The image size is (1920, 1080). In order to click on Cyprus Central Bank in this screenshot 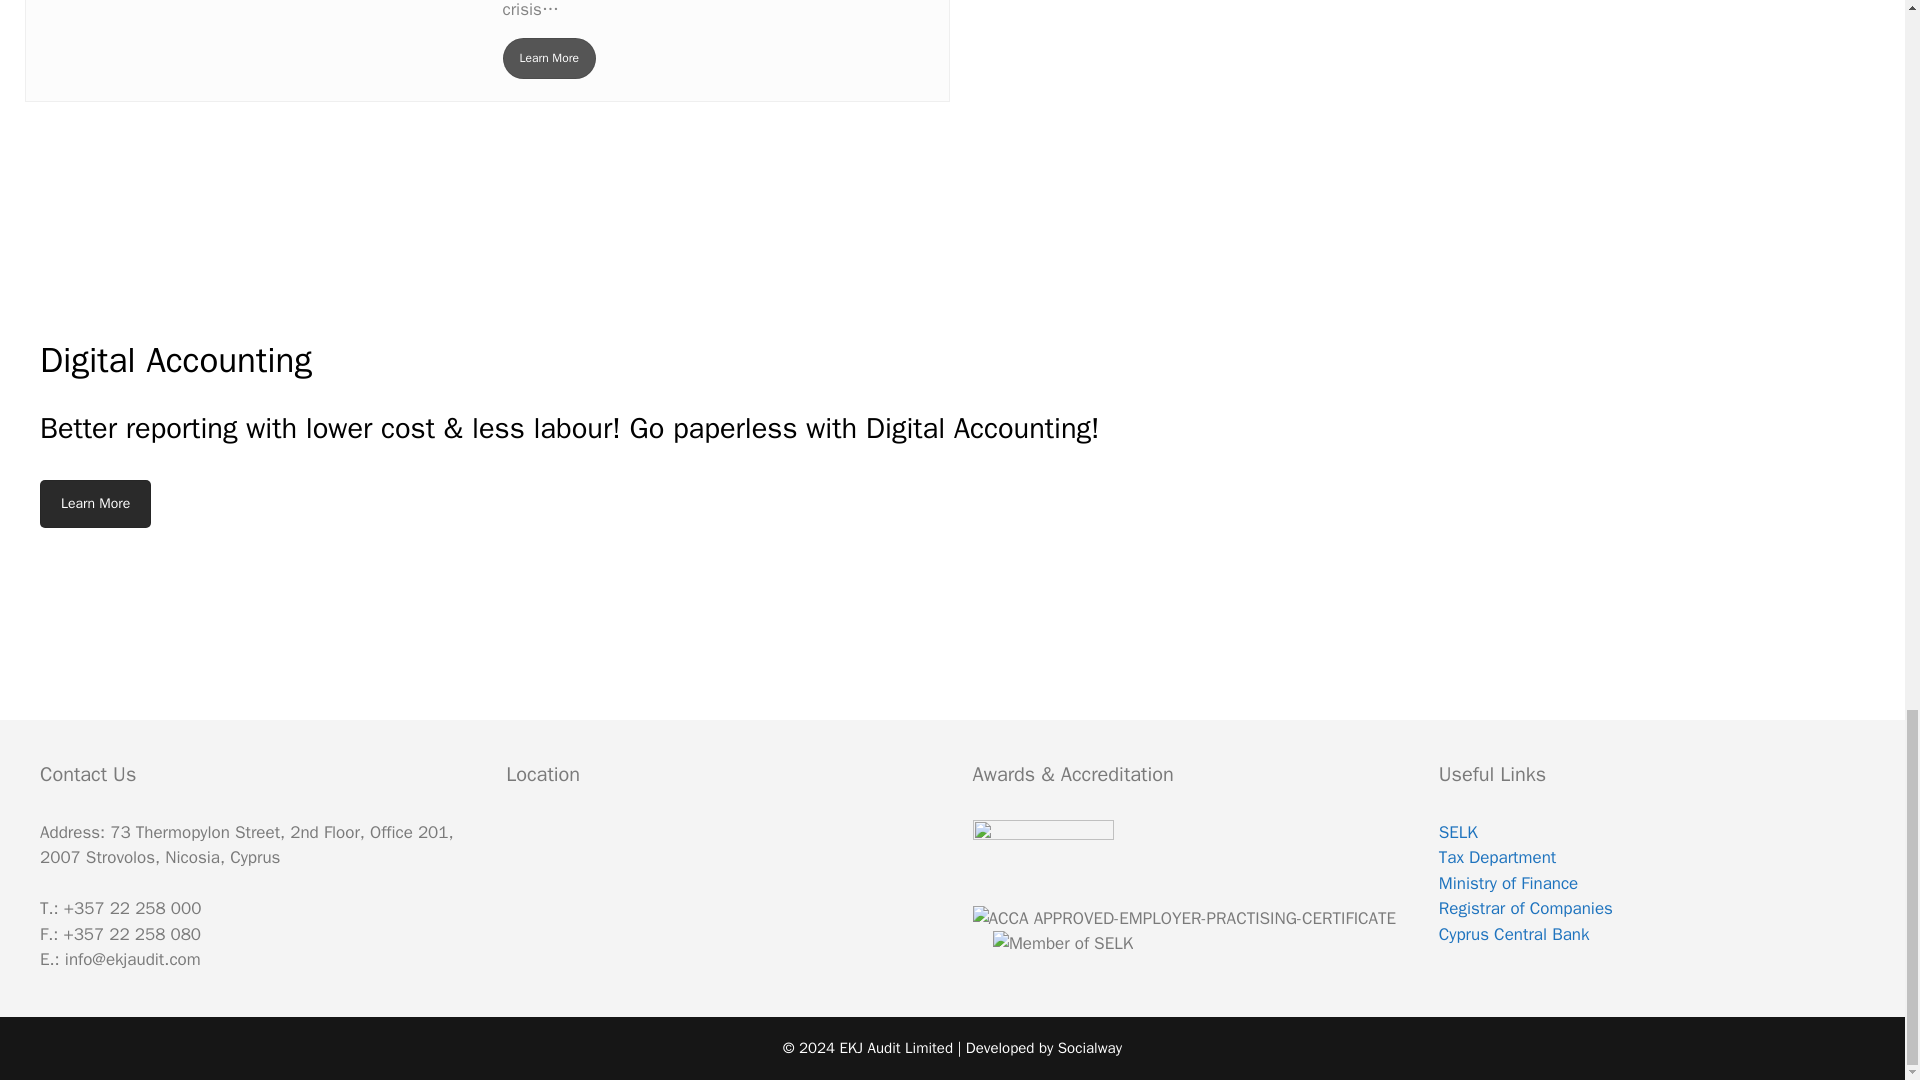, I will do `click(1514, 934)`.